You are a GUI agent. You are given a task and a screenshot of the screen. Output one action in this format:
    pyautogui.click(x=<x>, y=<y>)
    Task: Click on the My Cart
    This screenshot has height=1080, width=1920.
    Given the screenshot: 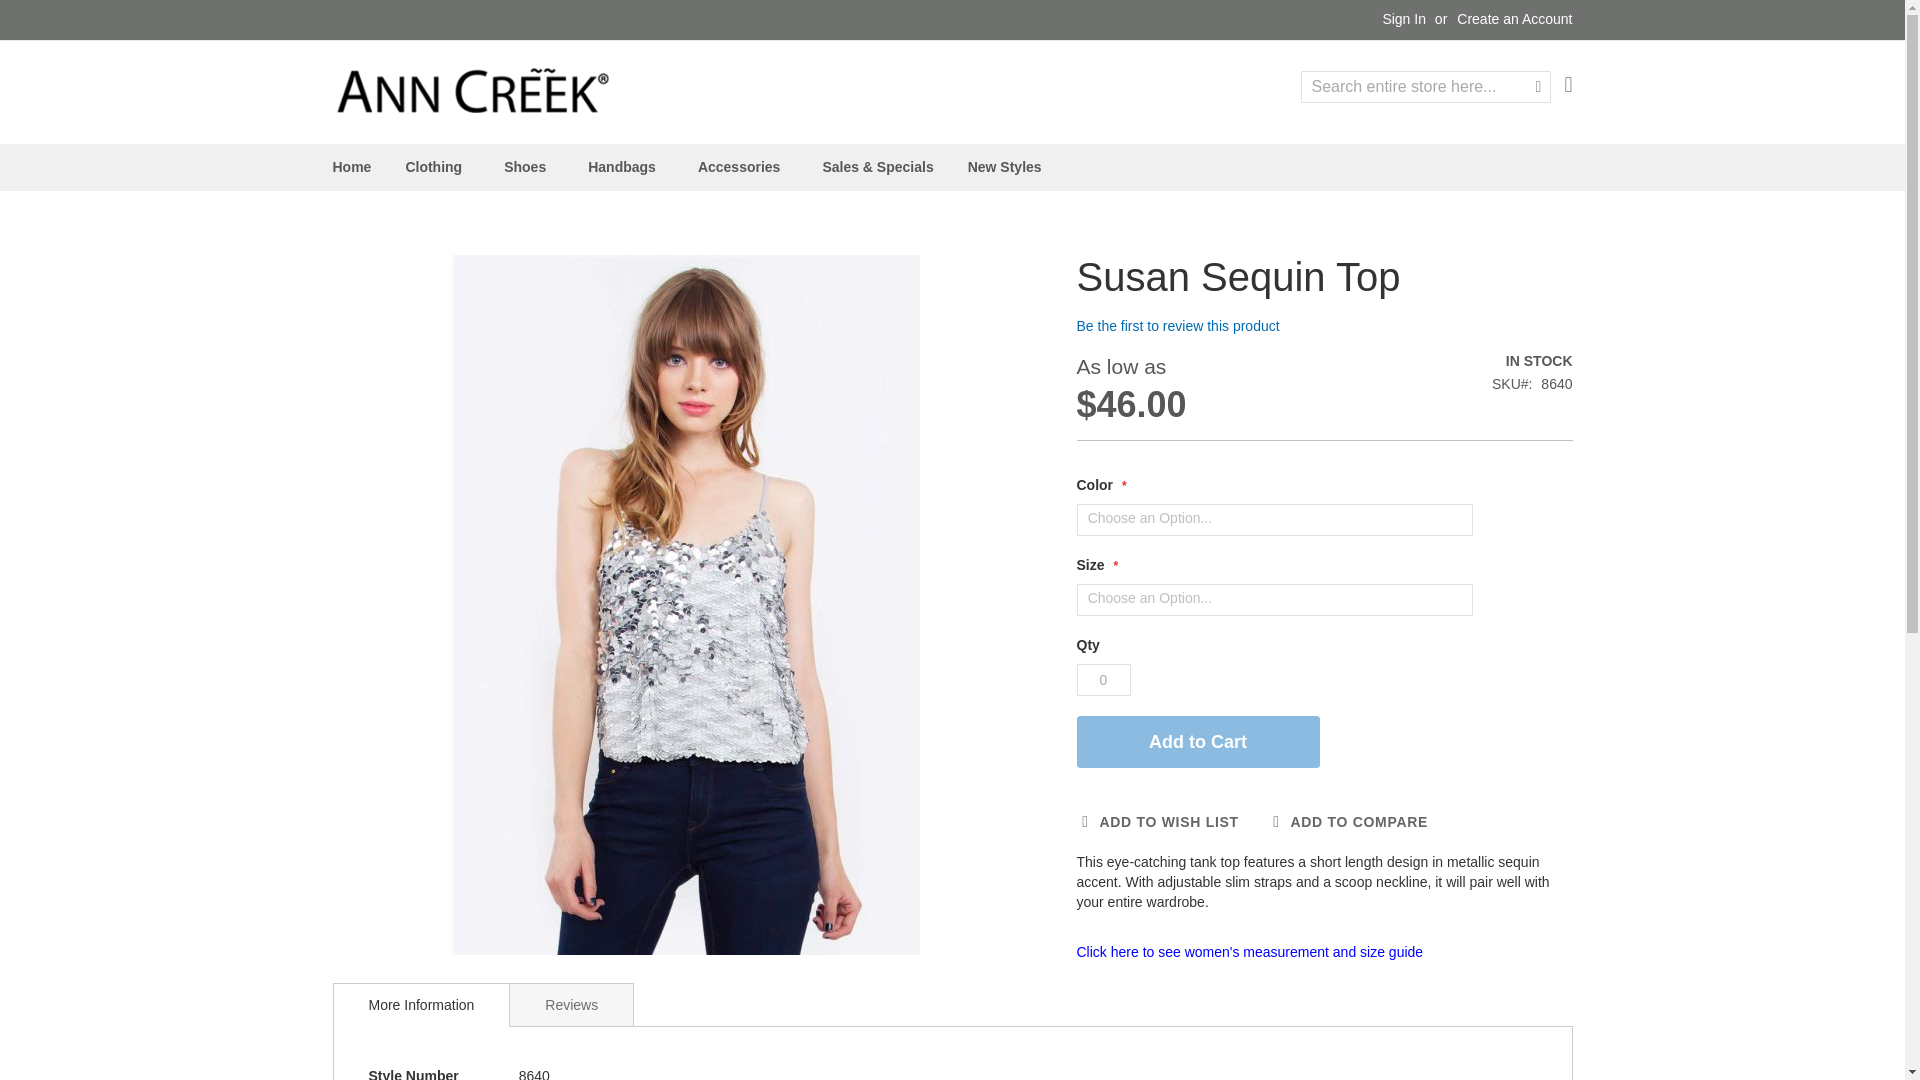 What is the action you would take?
    pyautogui.click(x=1568, y=85)
    